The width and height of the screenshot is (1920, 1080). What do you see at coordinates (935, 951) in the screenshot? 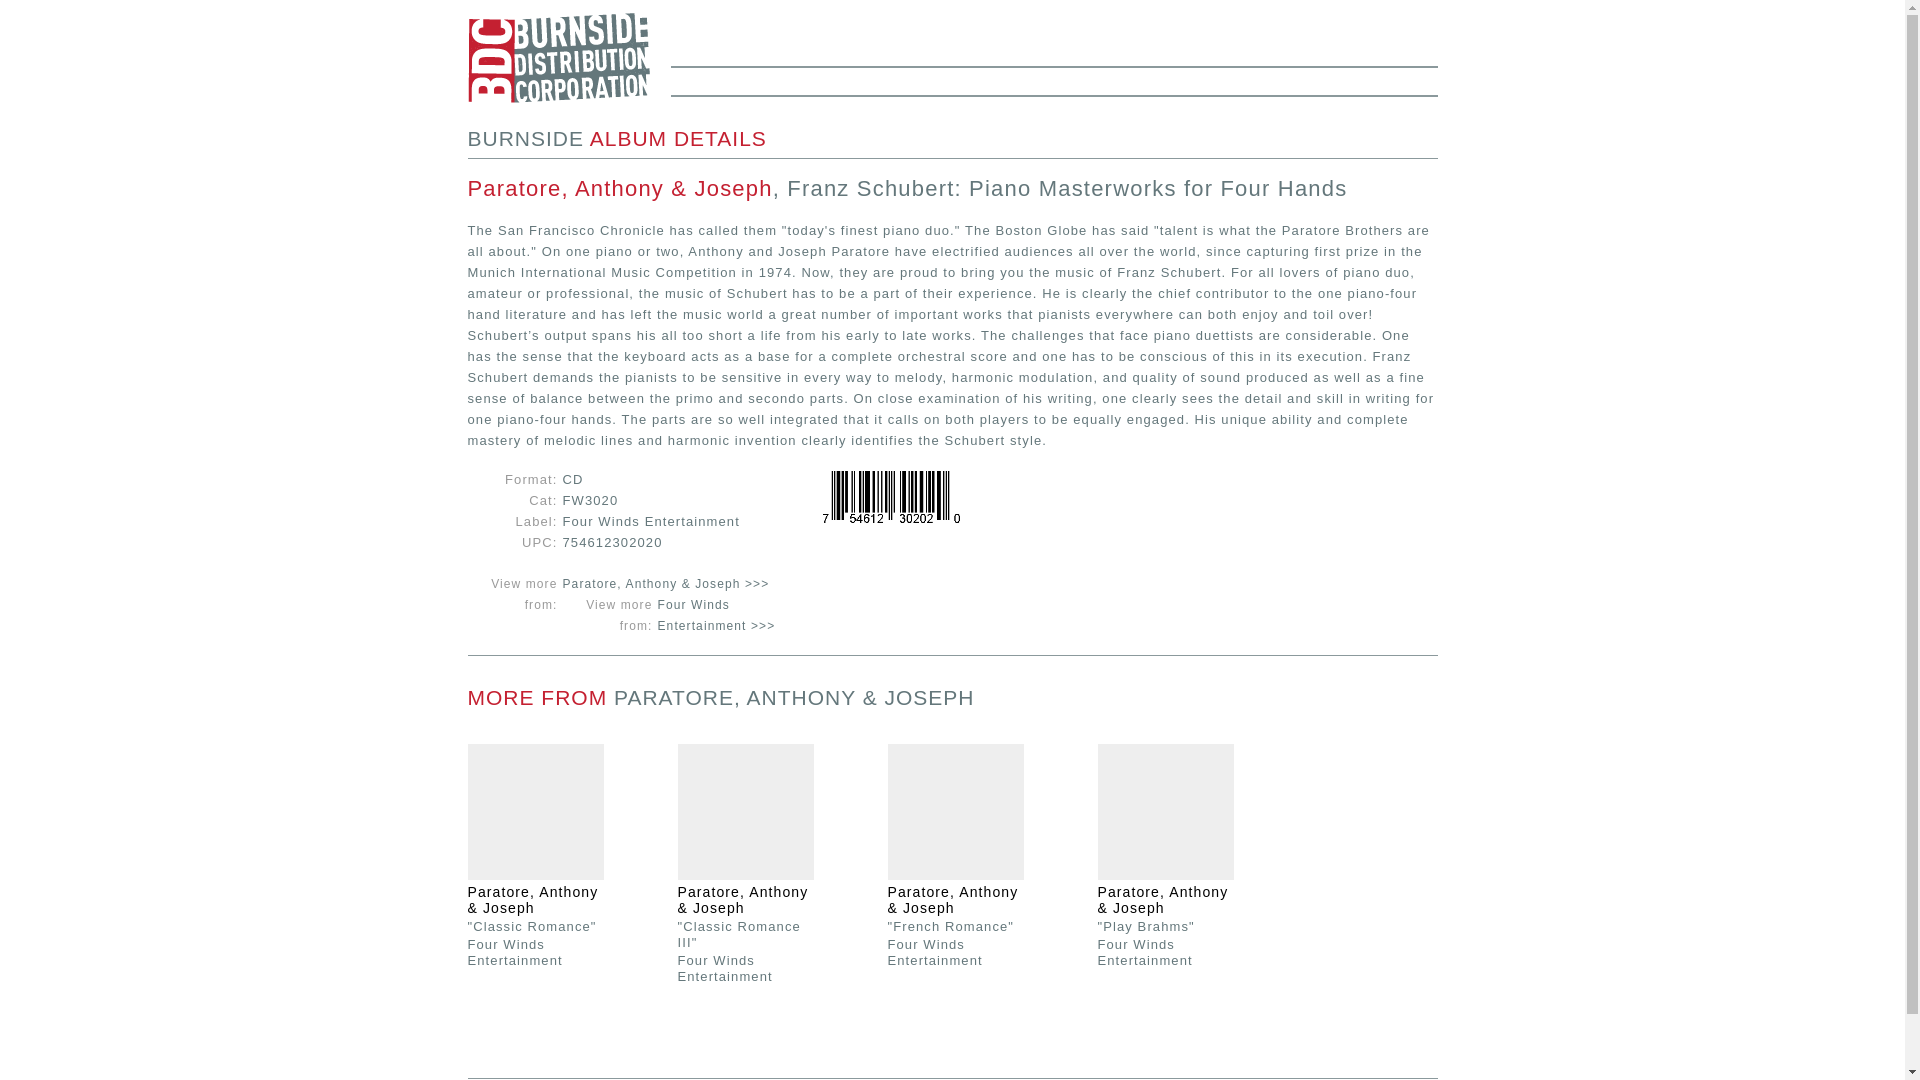
I see `Four Winds Entertainment` at bounding box center [935, 951].